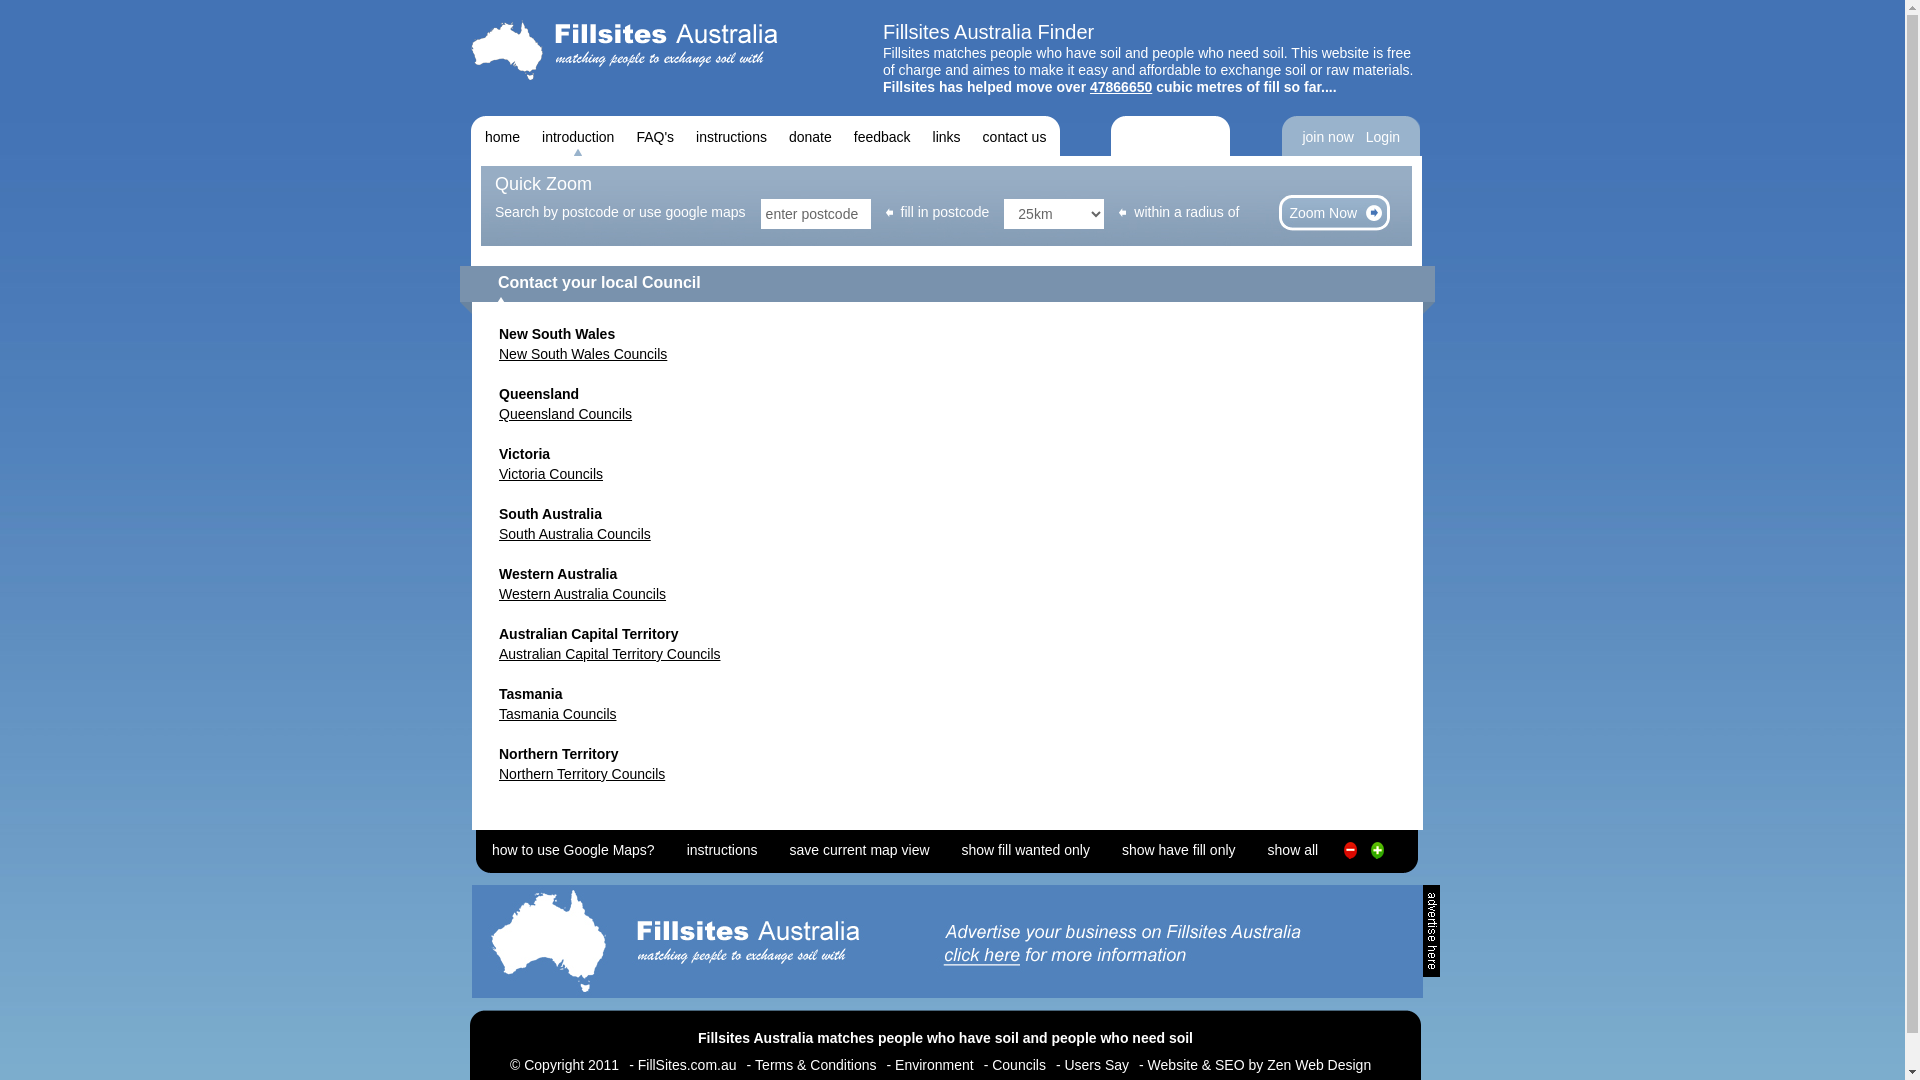 The image size is (1920, 1080). What do you see at coordinates (882, 136) in the screenshot?
I see `feedback` at bounding box center [882, 136].